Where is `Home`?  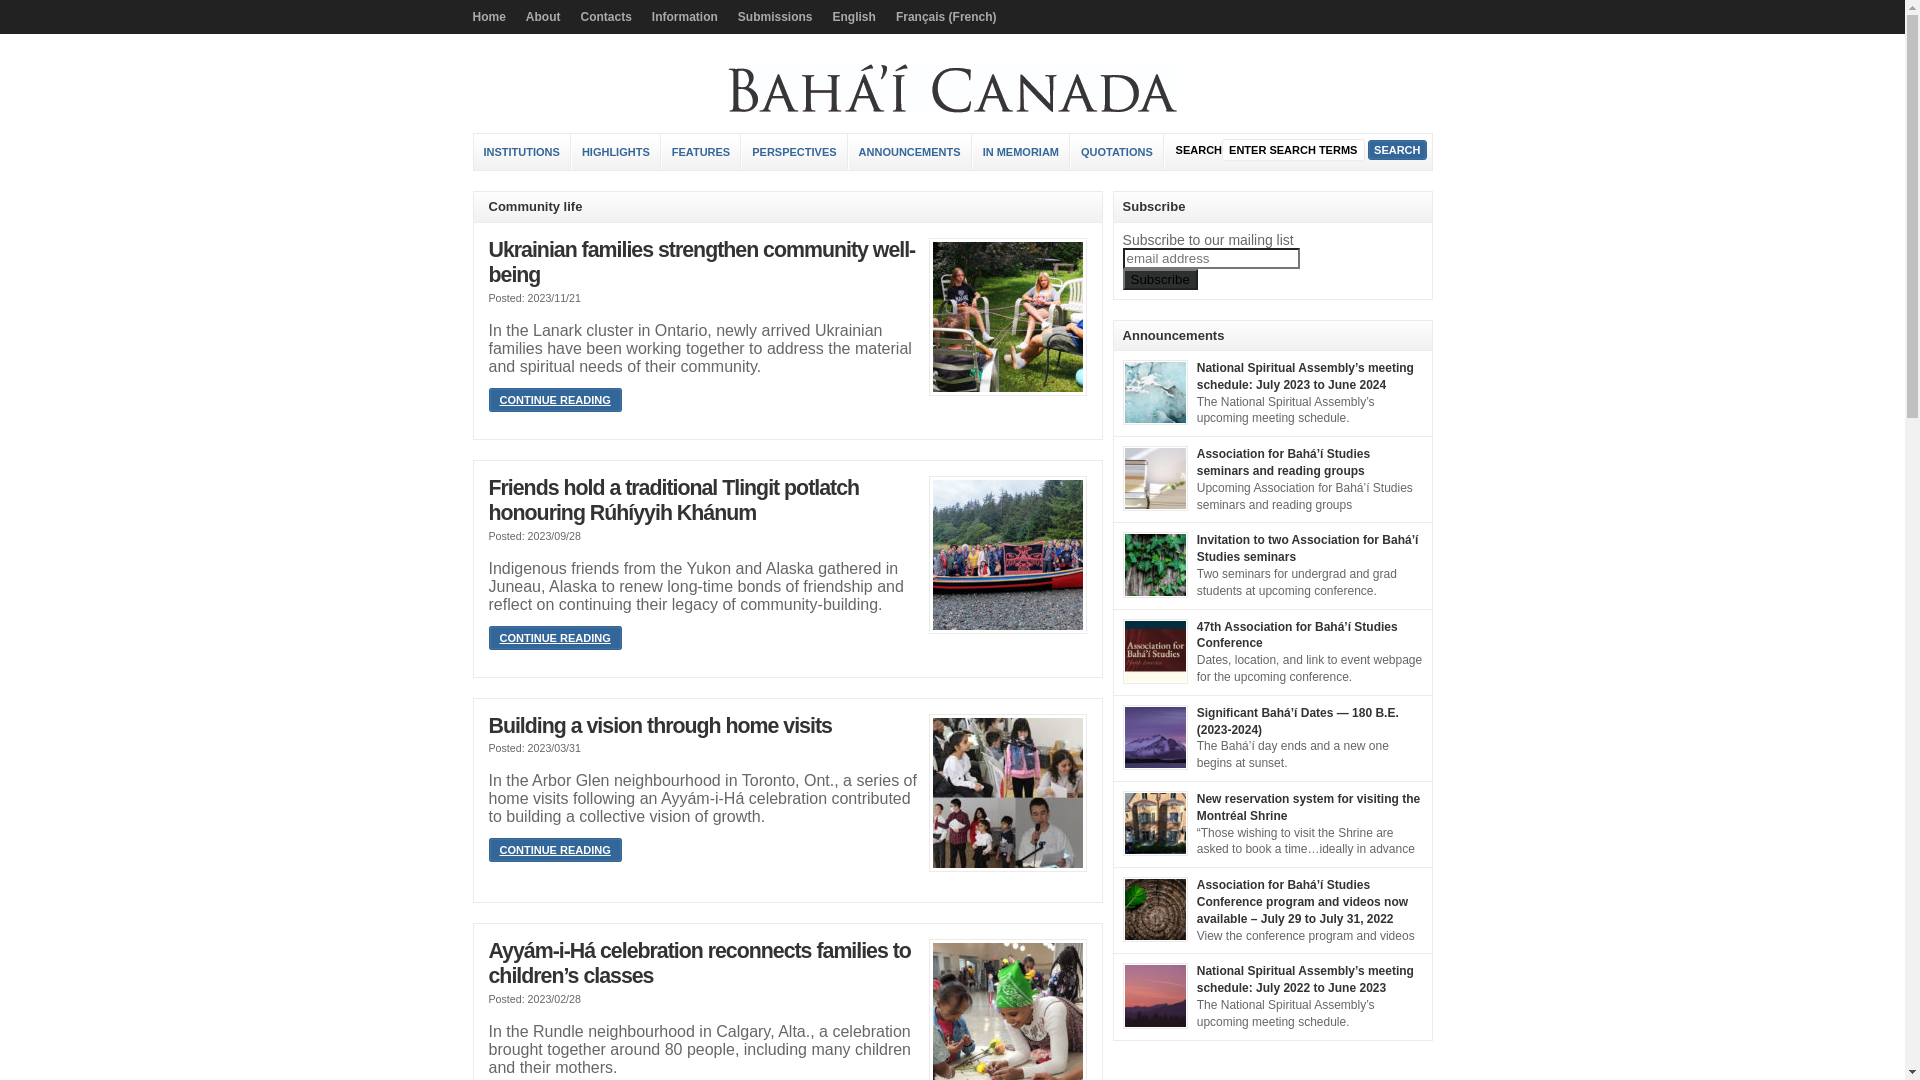
Home is located at coordinates (494, 17).